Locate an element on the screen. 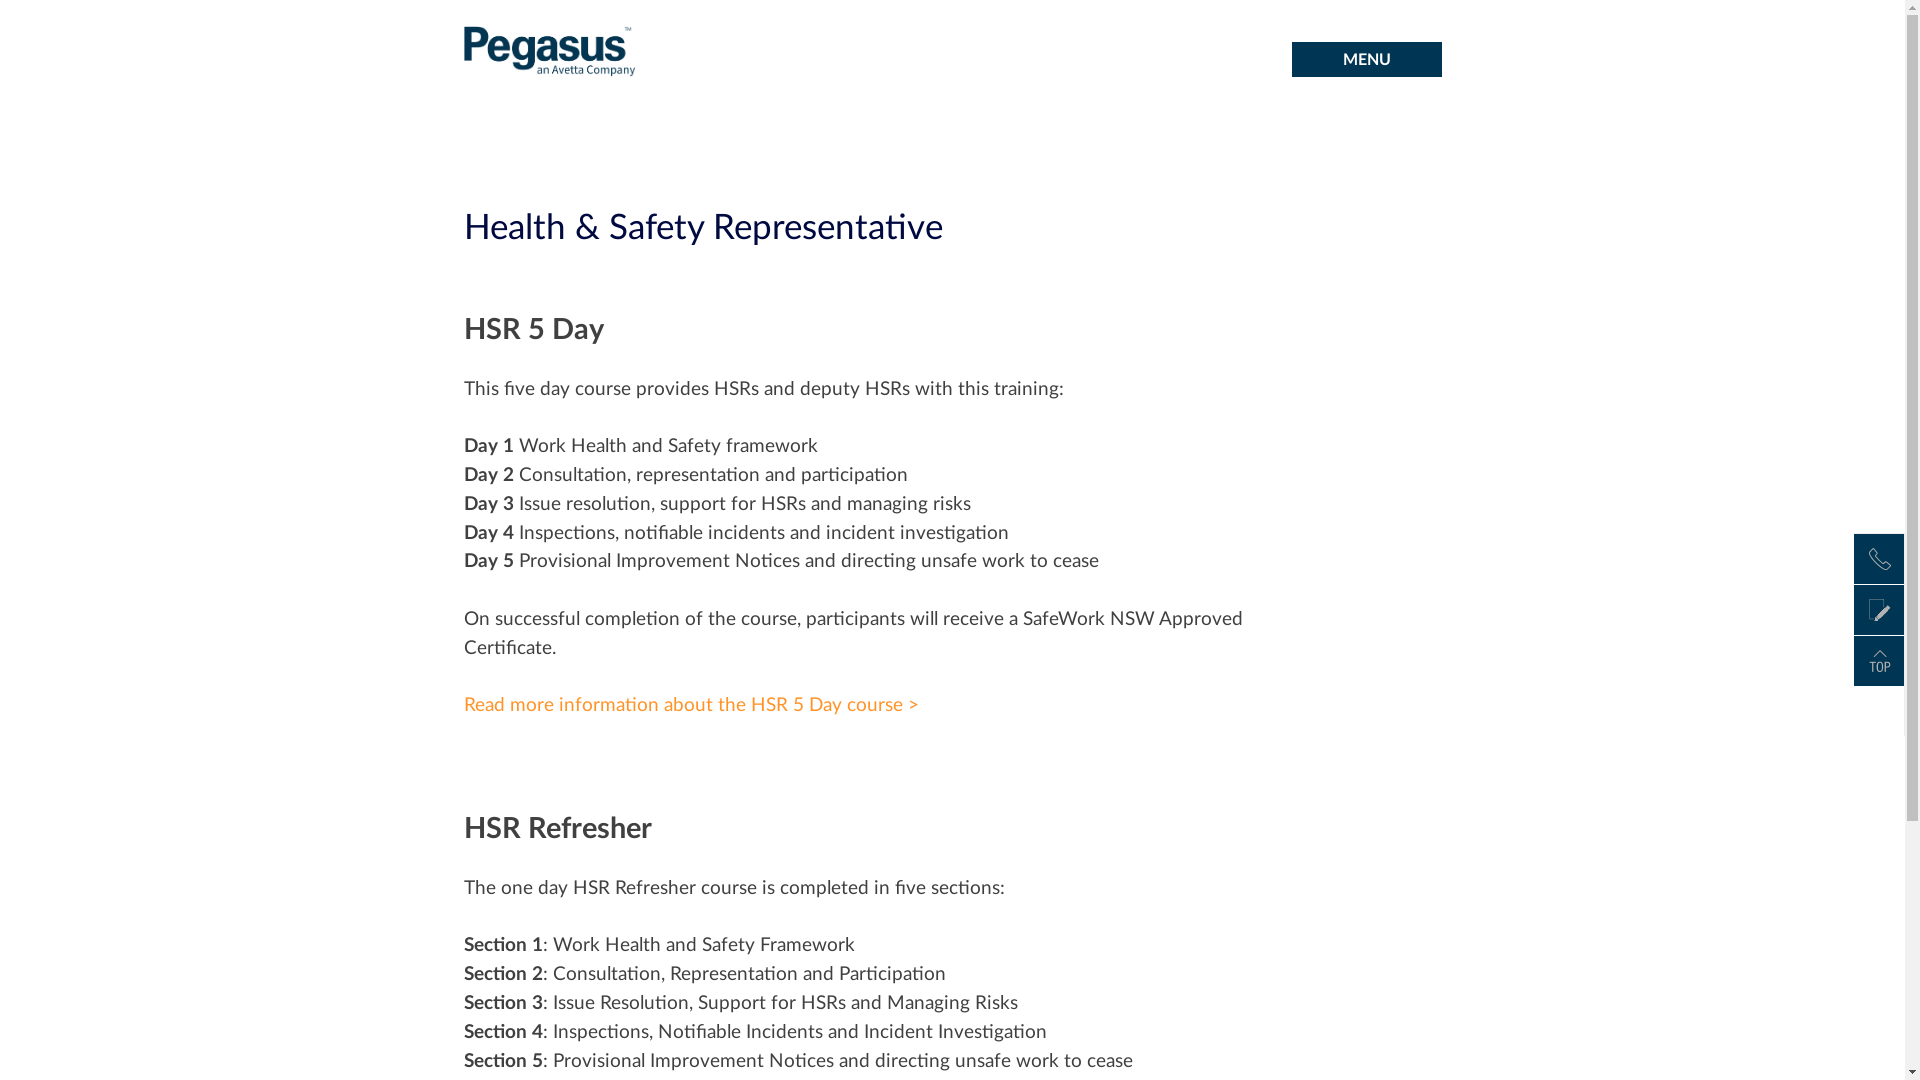  Pegasus Training is located at coordinates (550, 88).